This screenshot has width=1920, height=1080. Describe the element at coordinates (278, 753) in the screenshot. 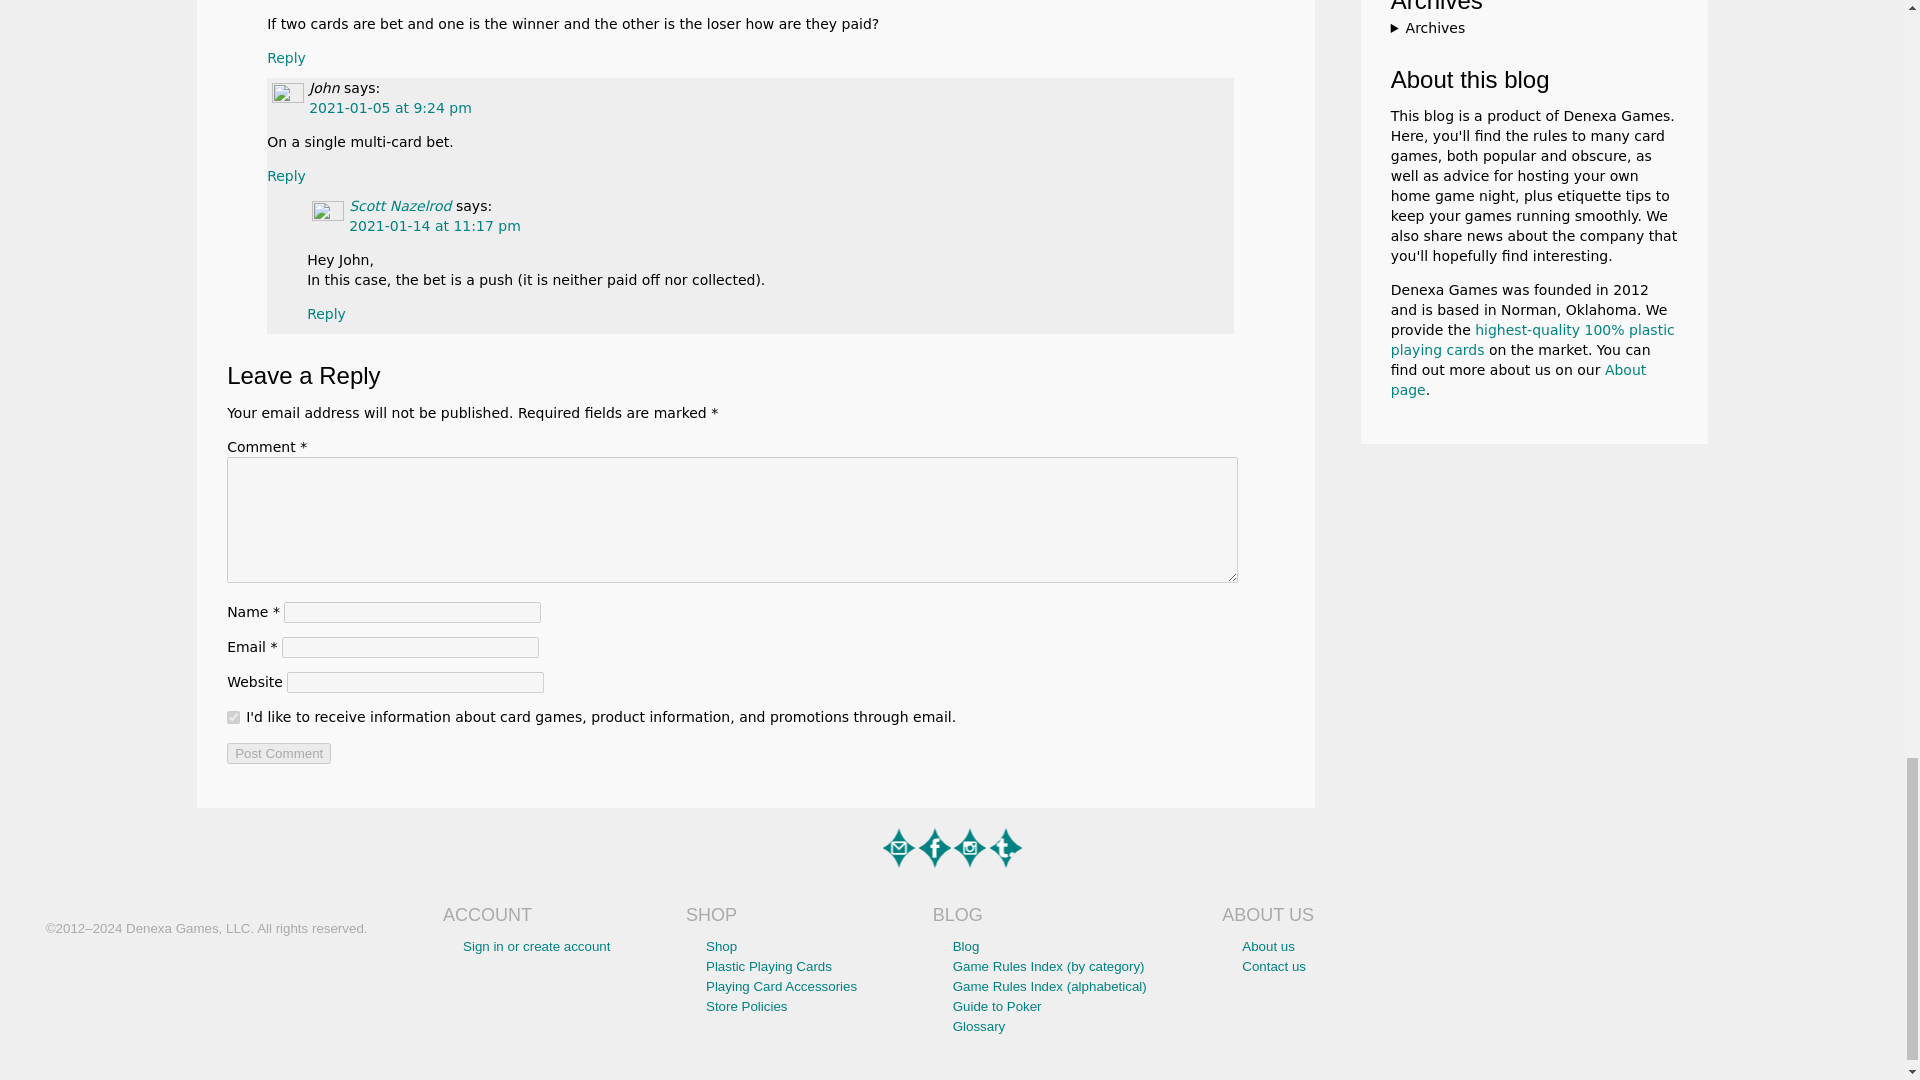

I see `Post Comment` at that location.